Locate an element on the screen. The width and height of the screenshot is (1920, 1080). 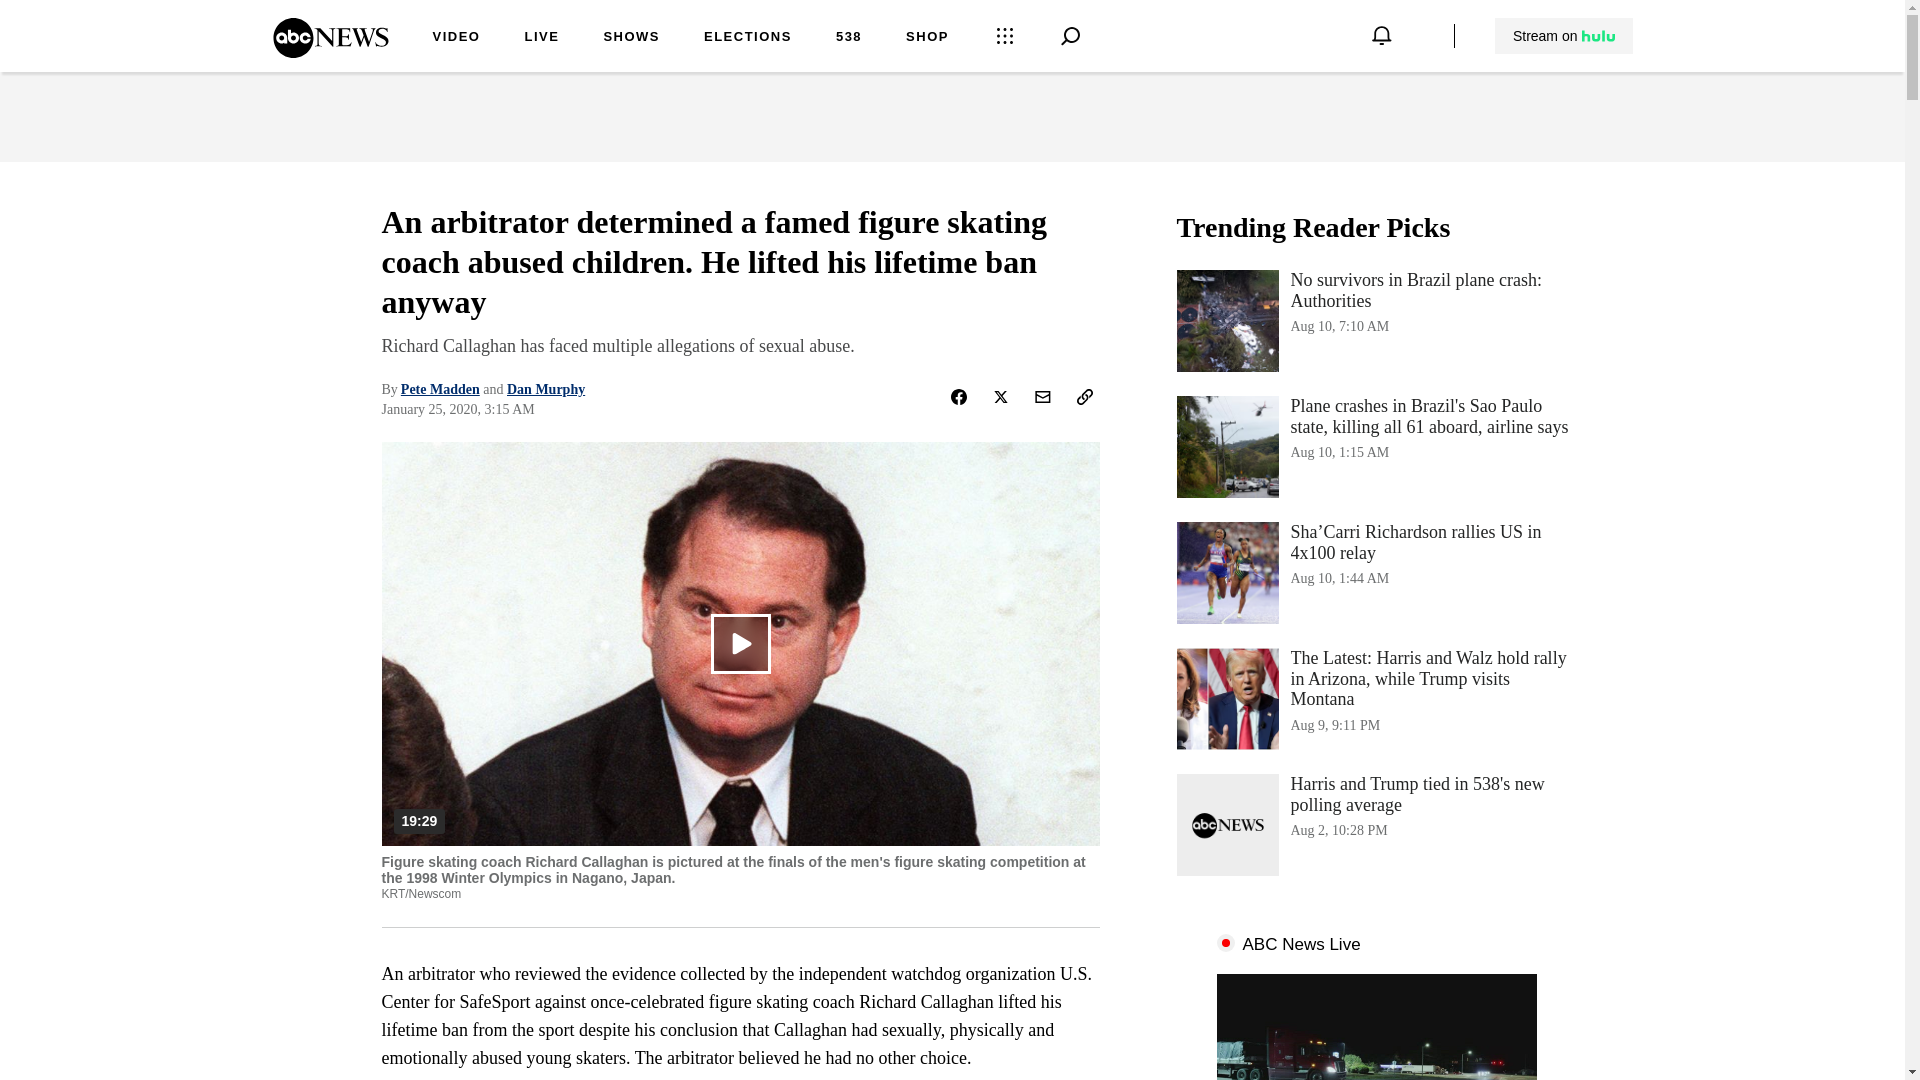
LIVE is located at coordinates (541, 38).